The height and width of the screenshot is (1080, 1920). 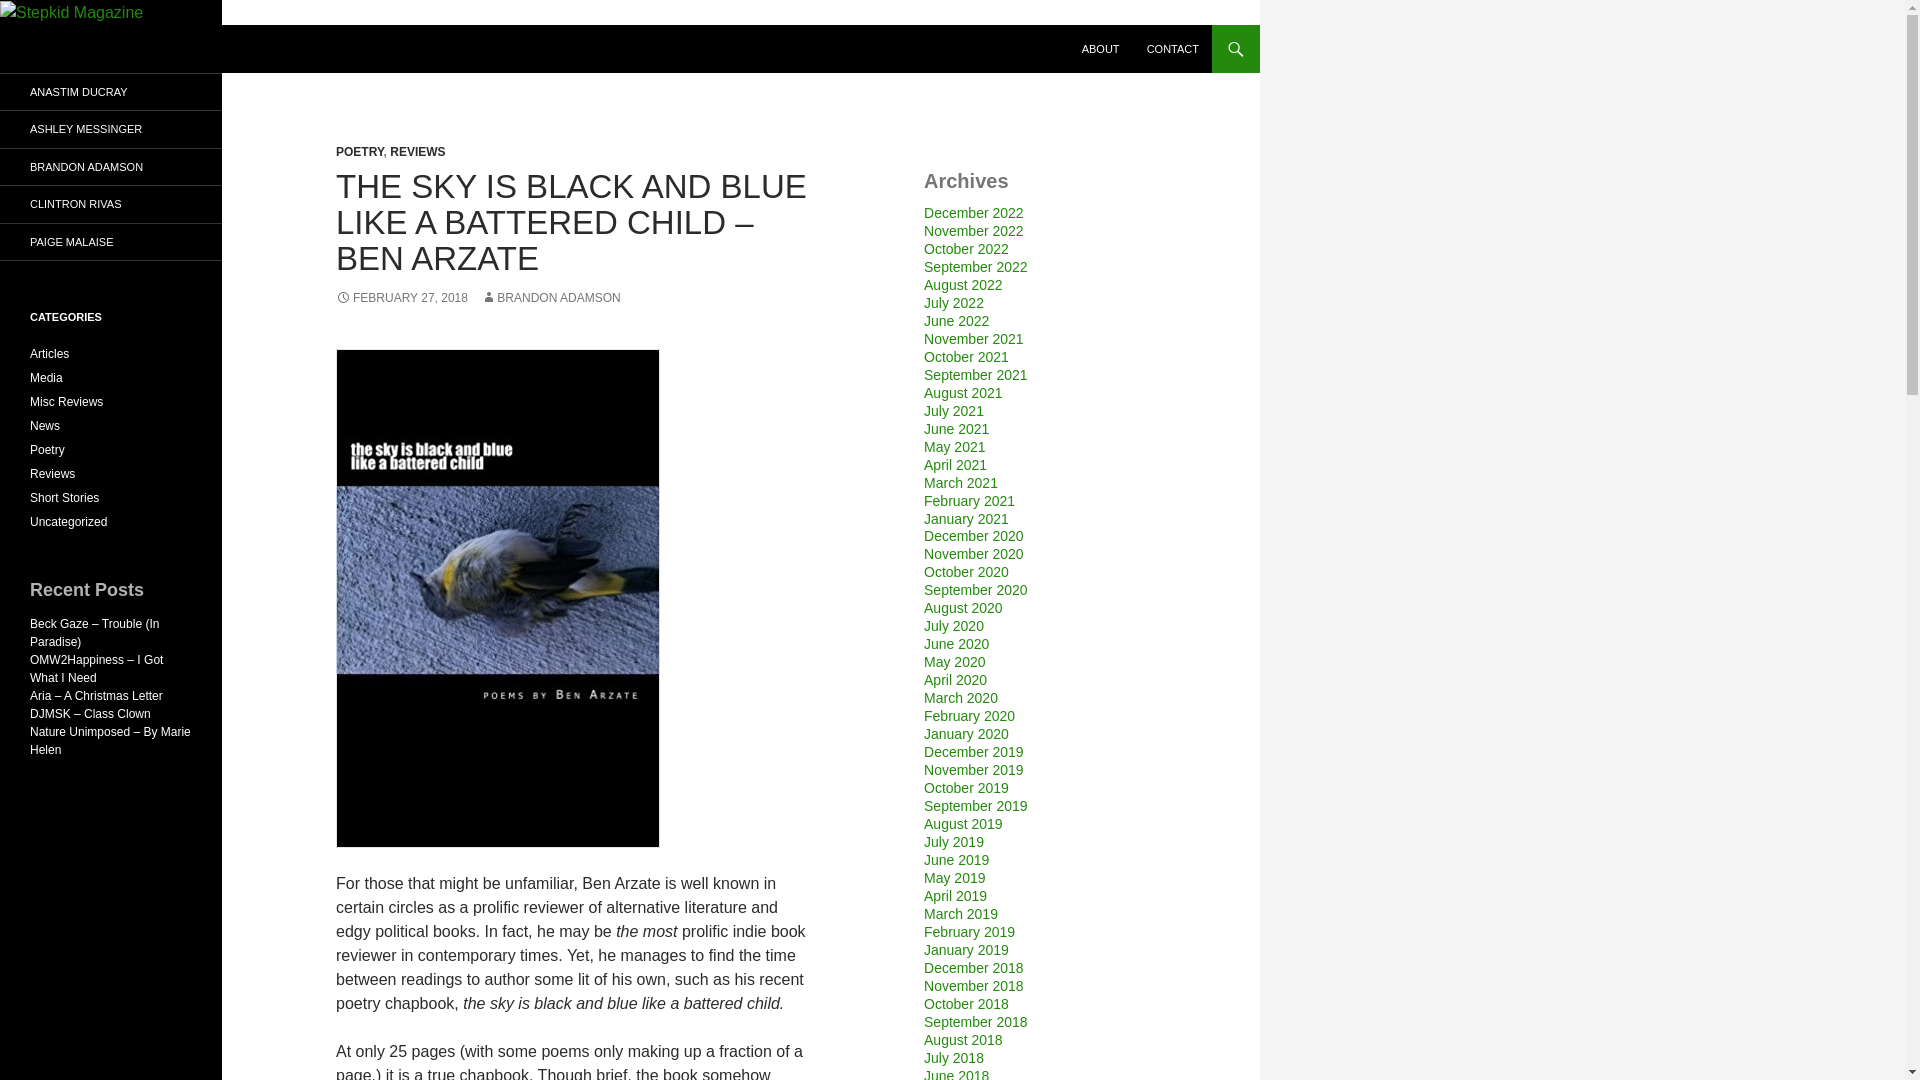 I want to click on November 2021, so click(x=973, y=338).